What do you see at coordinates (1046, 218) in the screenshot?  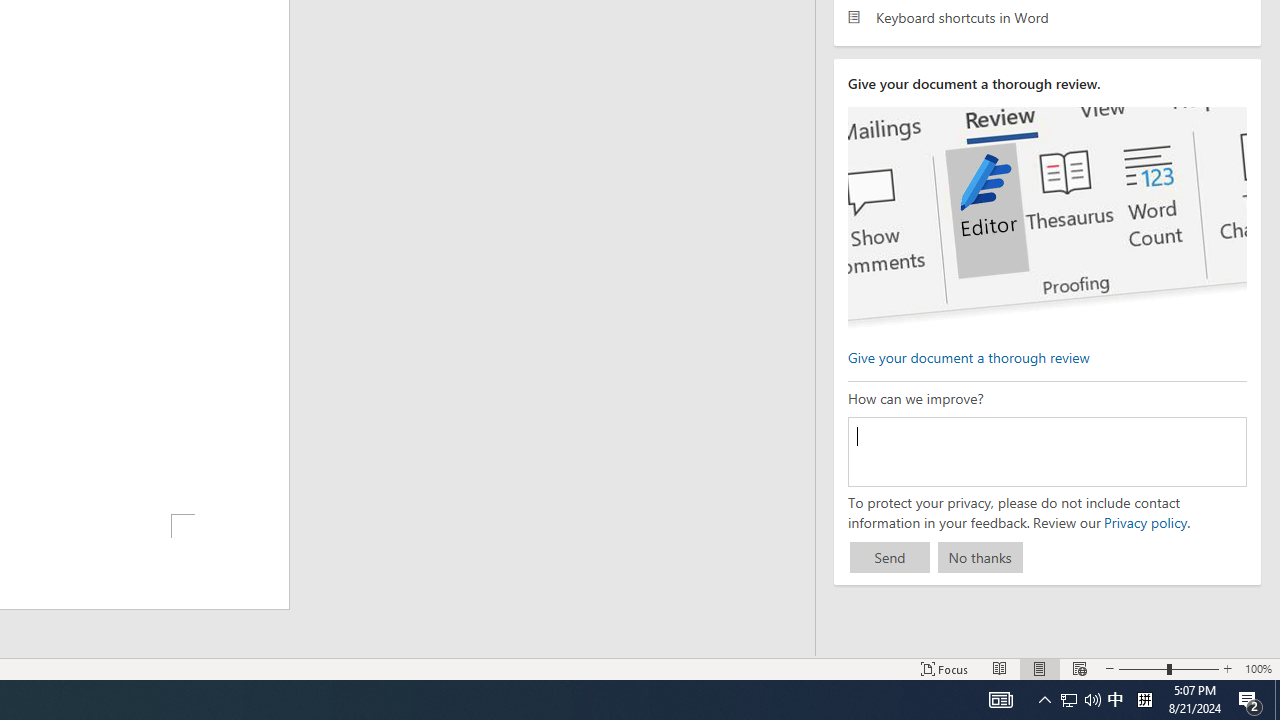 I see `editor ui screenshot` at bounding box center [1046, 218].